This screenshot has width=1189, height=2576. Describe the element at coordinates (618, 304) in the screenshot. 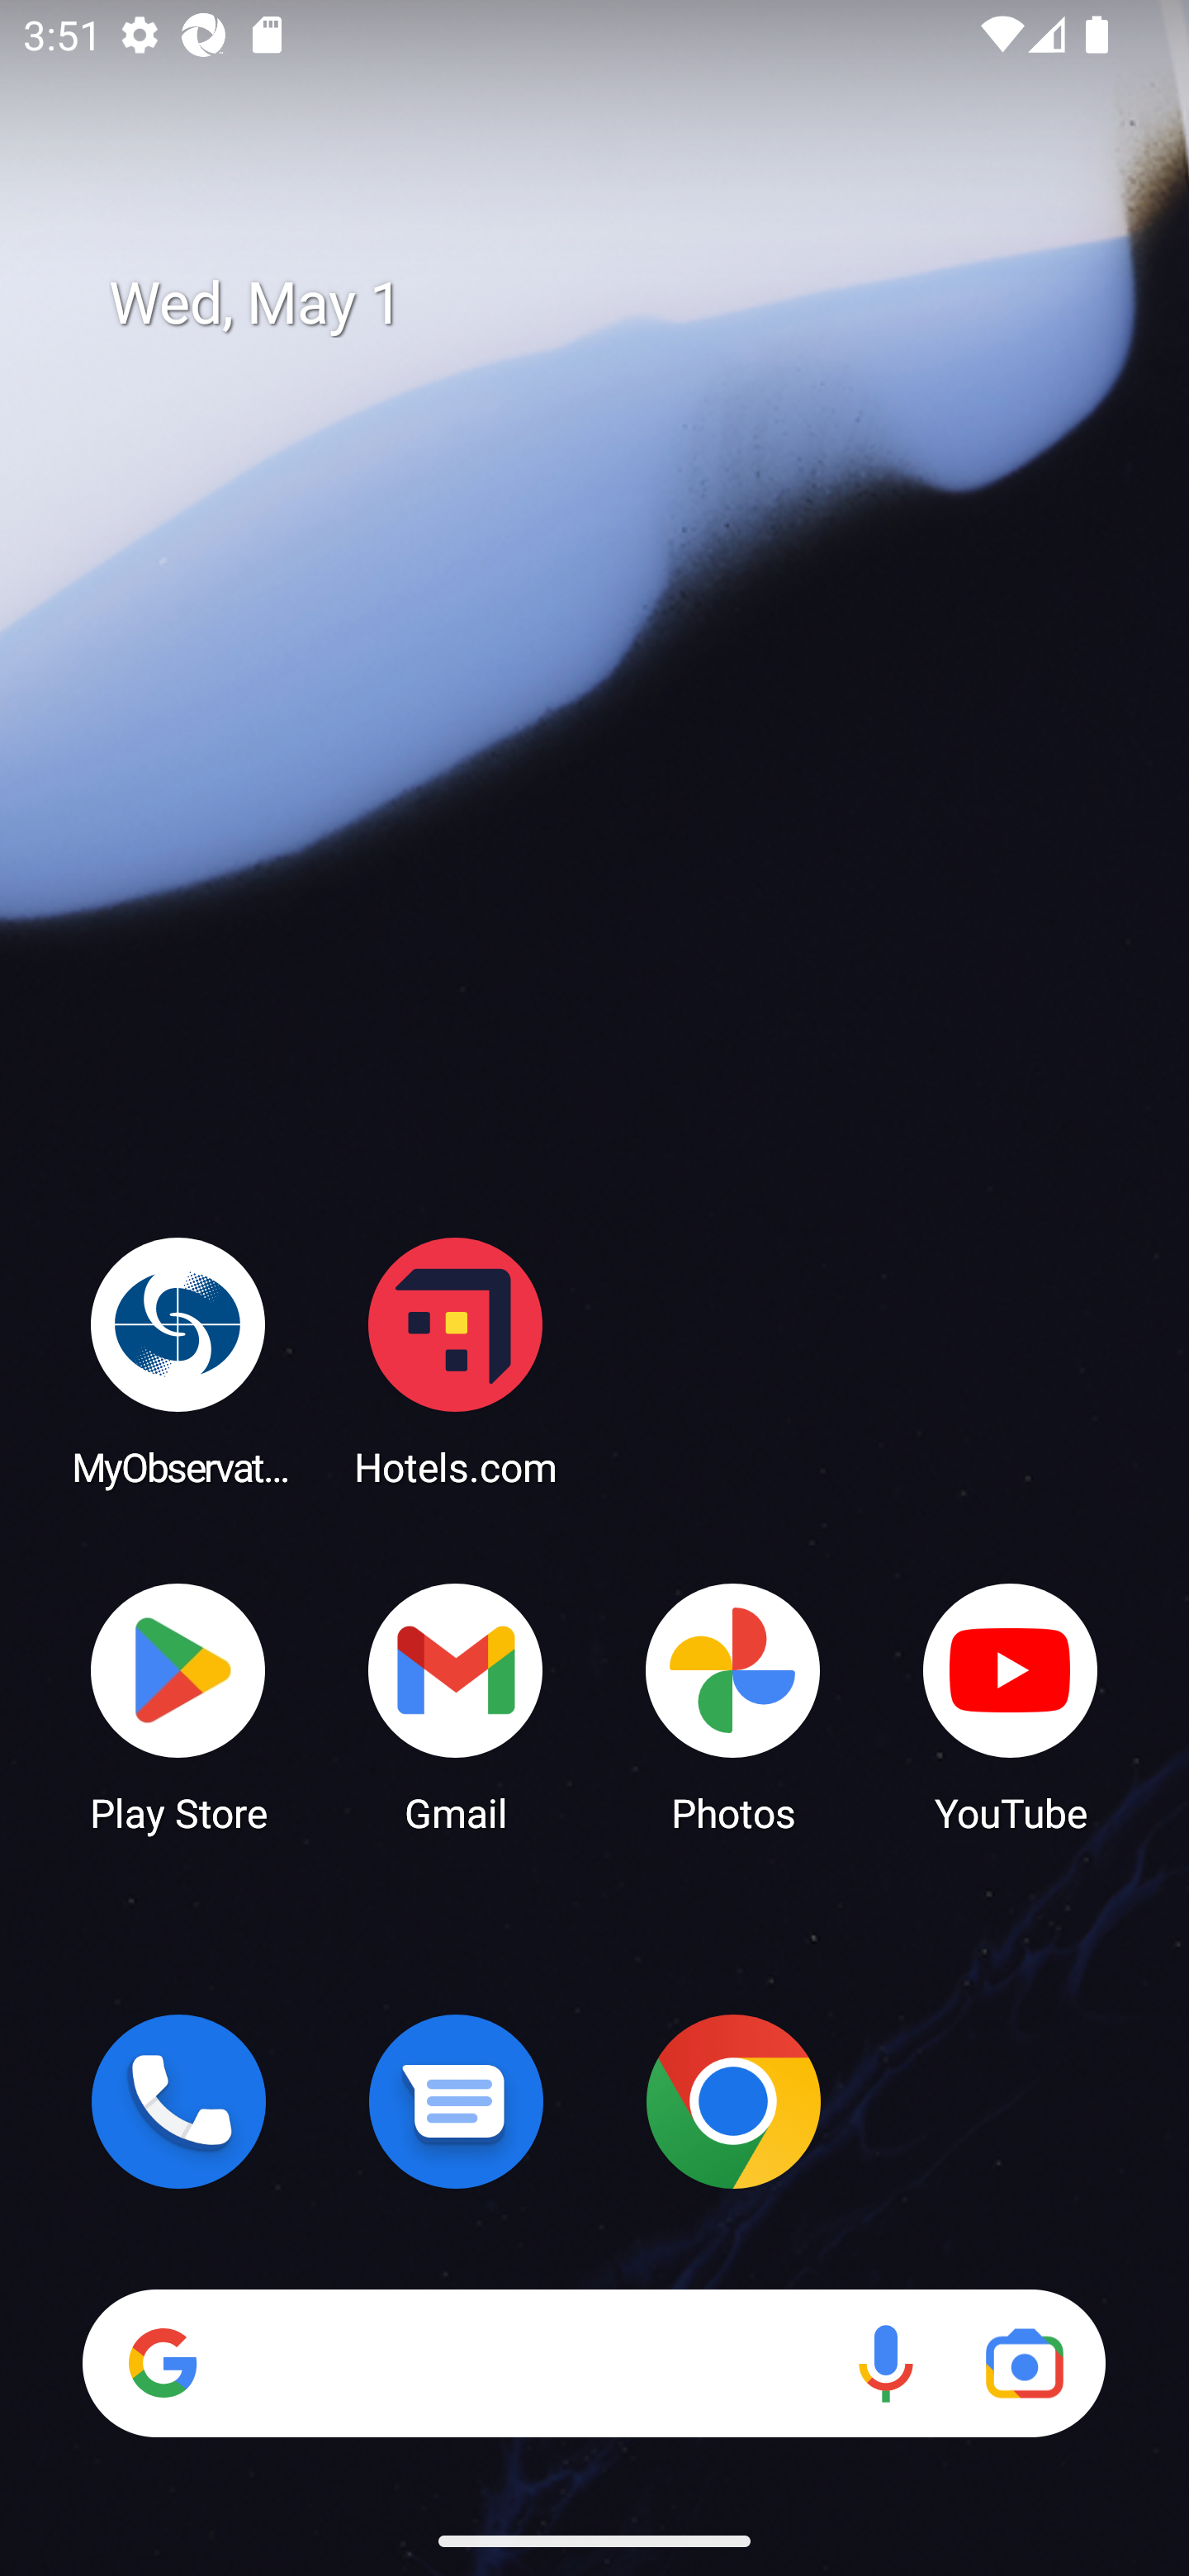

I see `Wed, May 1` at that location.